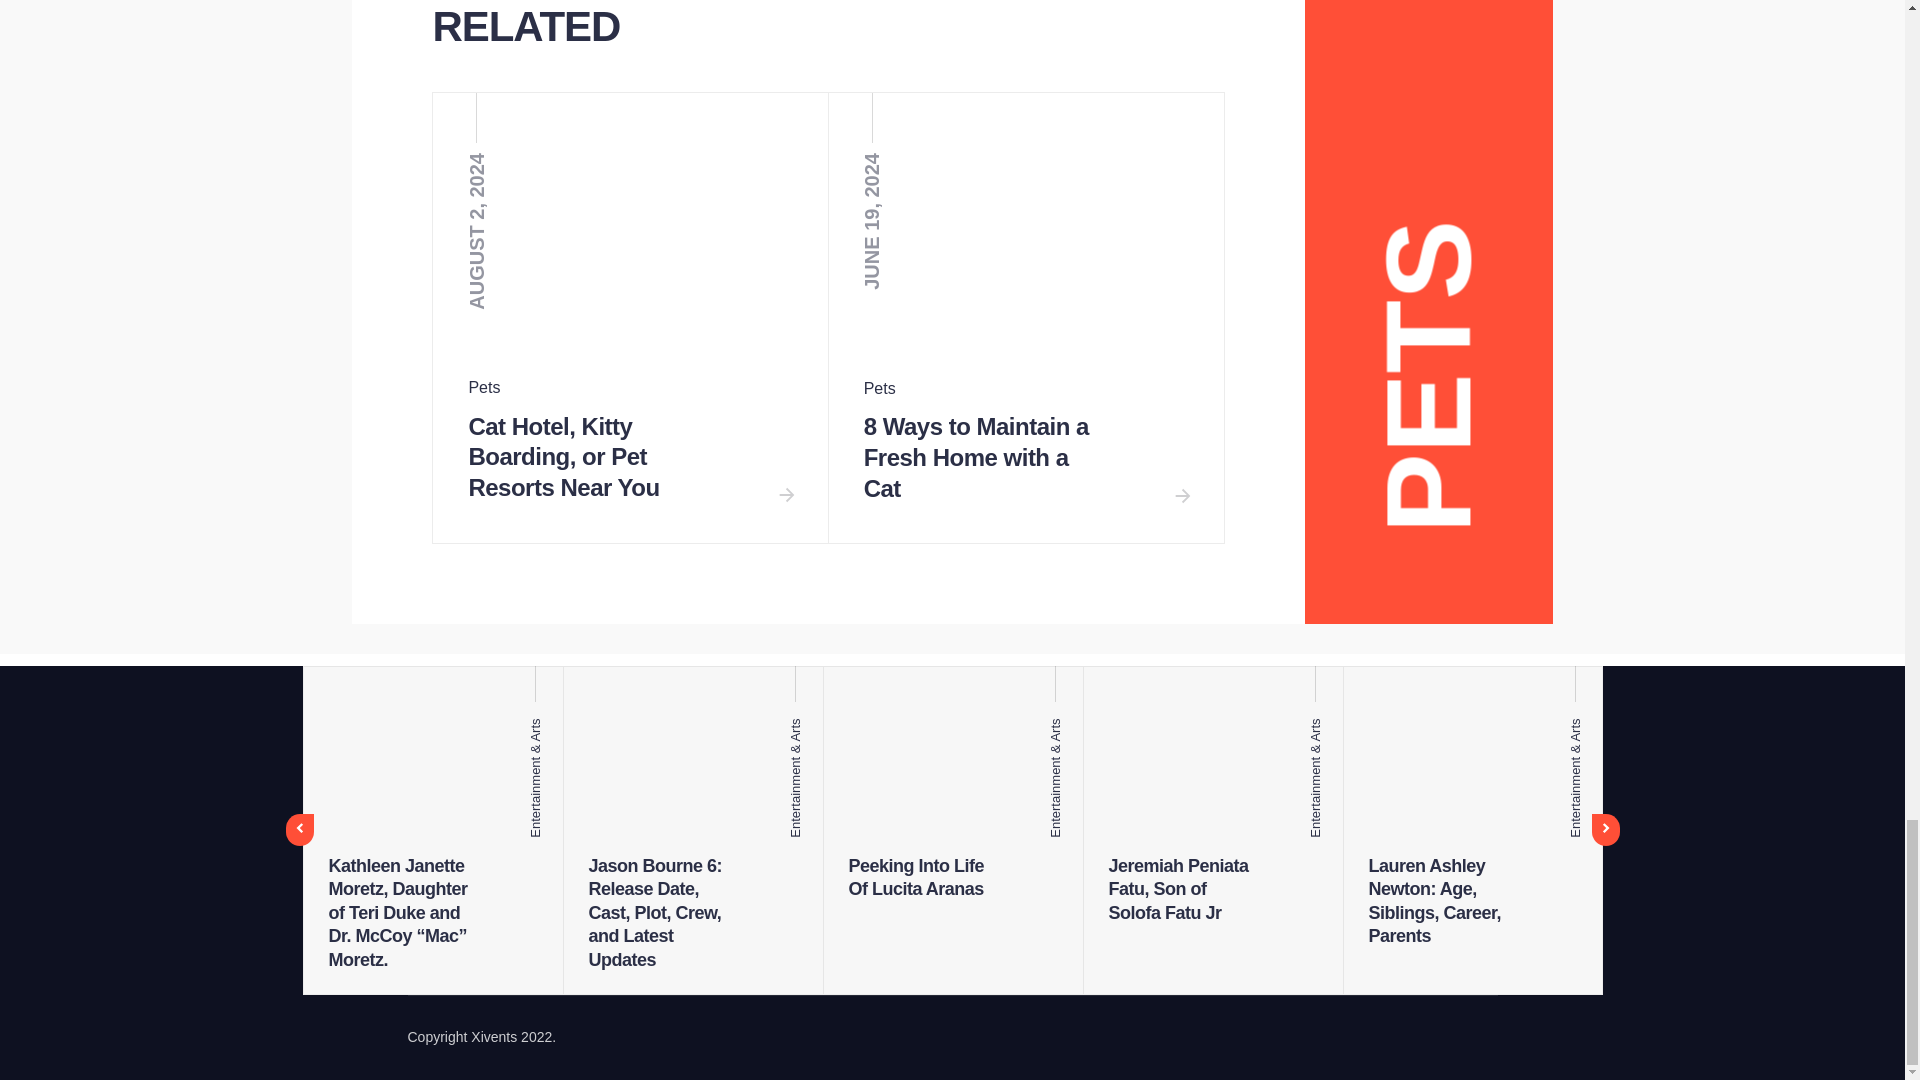  I want to click on Pets, so click(484, 388).